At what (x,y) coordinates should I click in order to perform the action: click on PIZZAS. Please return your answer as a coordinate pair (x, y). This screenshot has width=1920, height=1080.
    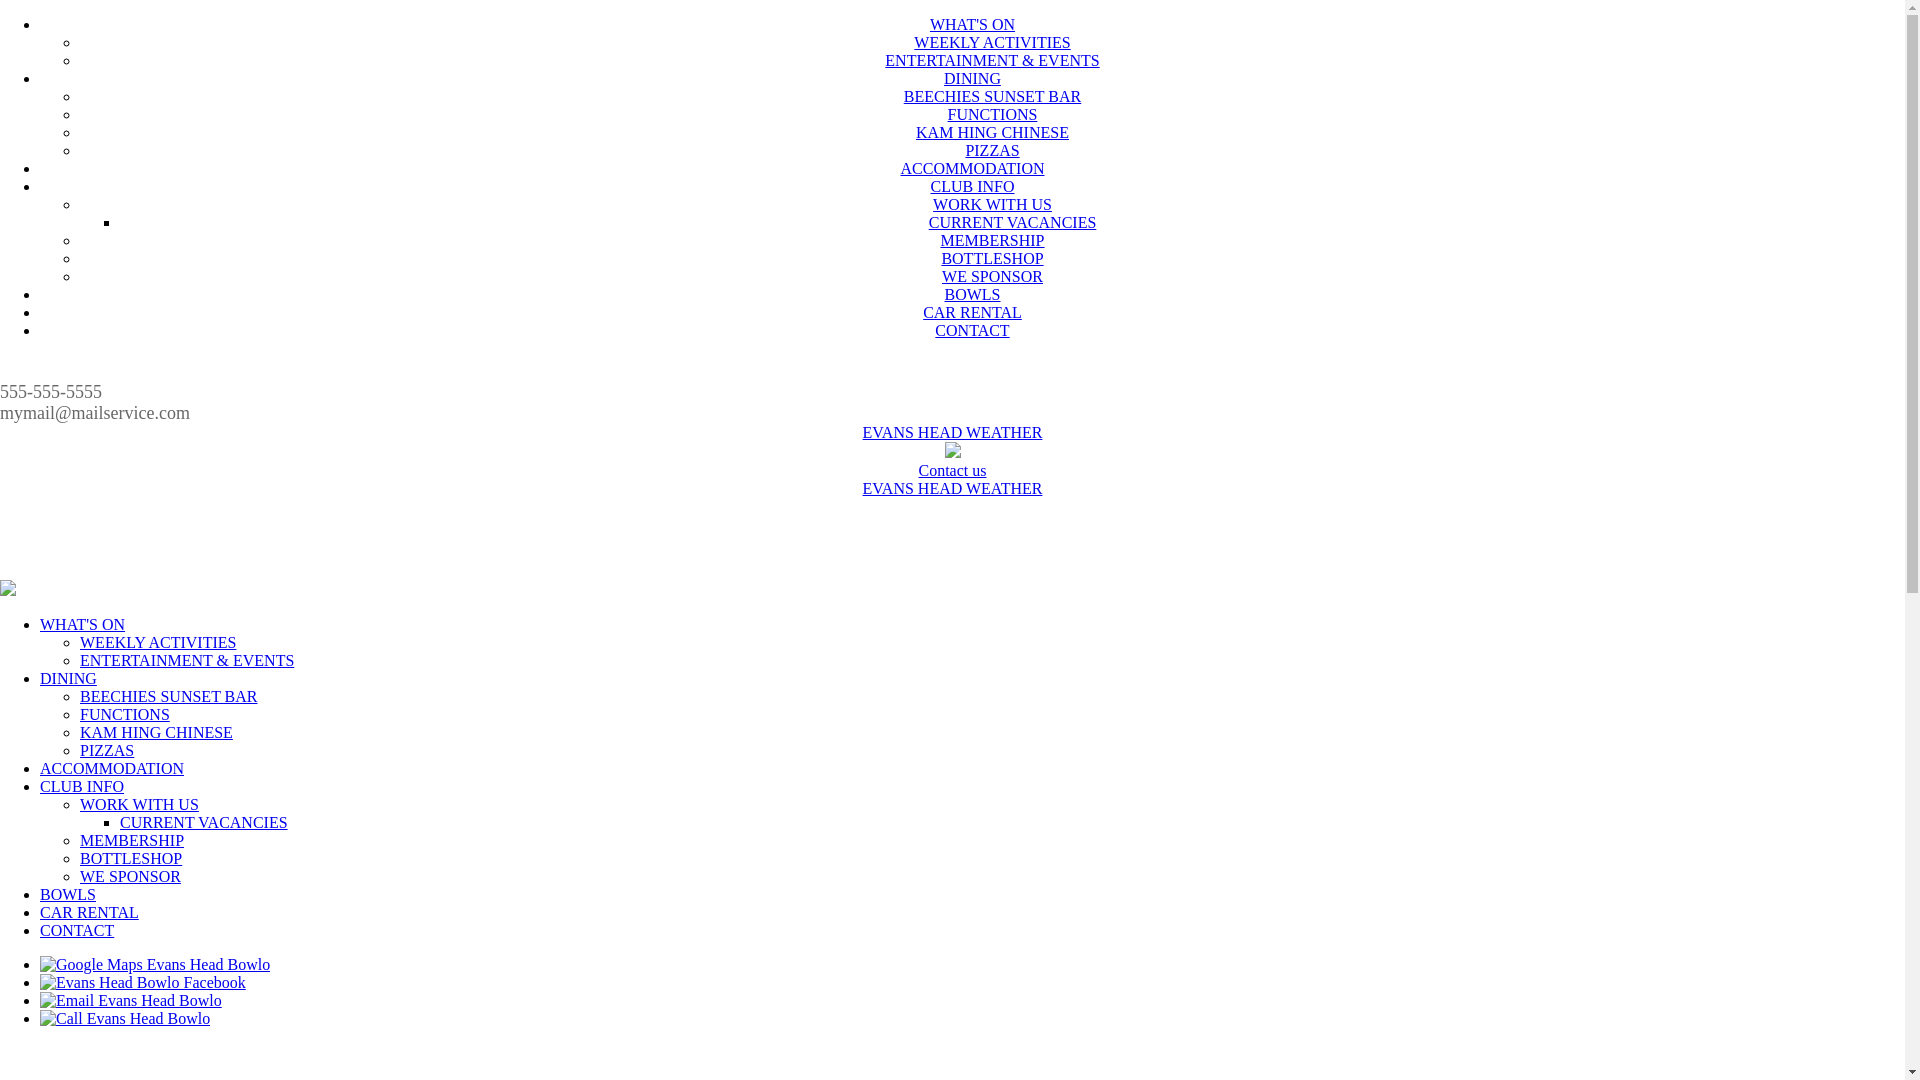
    Looking at the image, I should click on (107, 750).